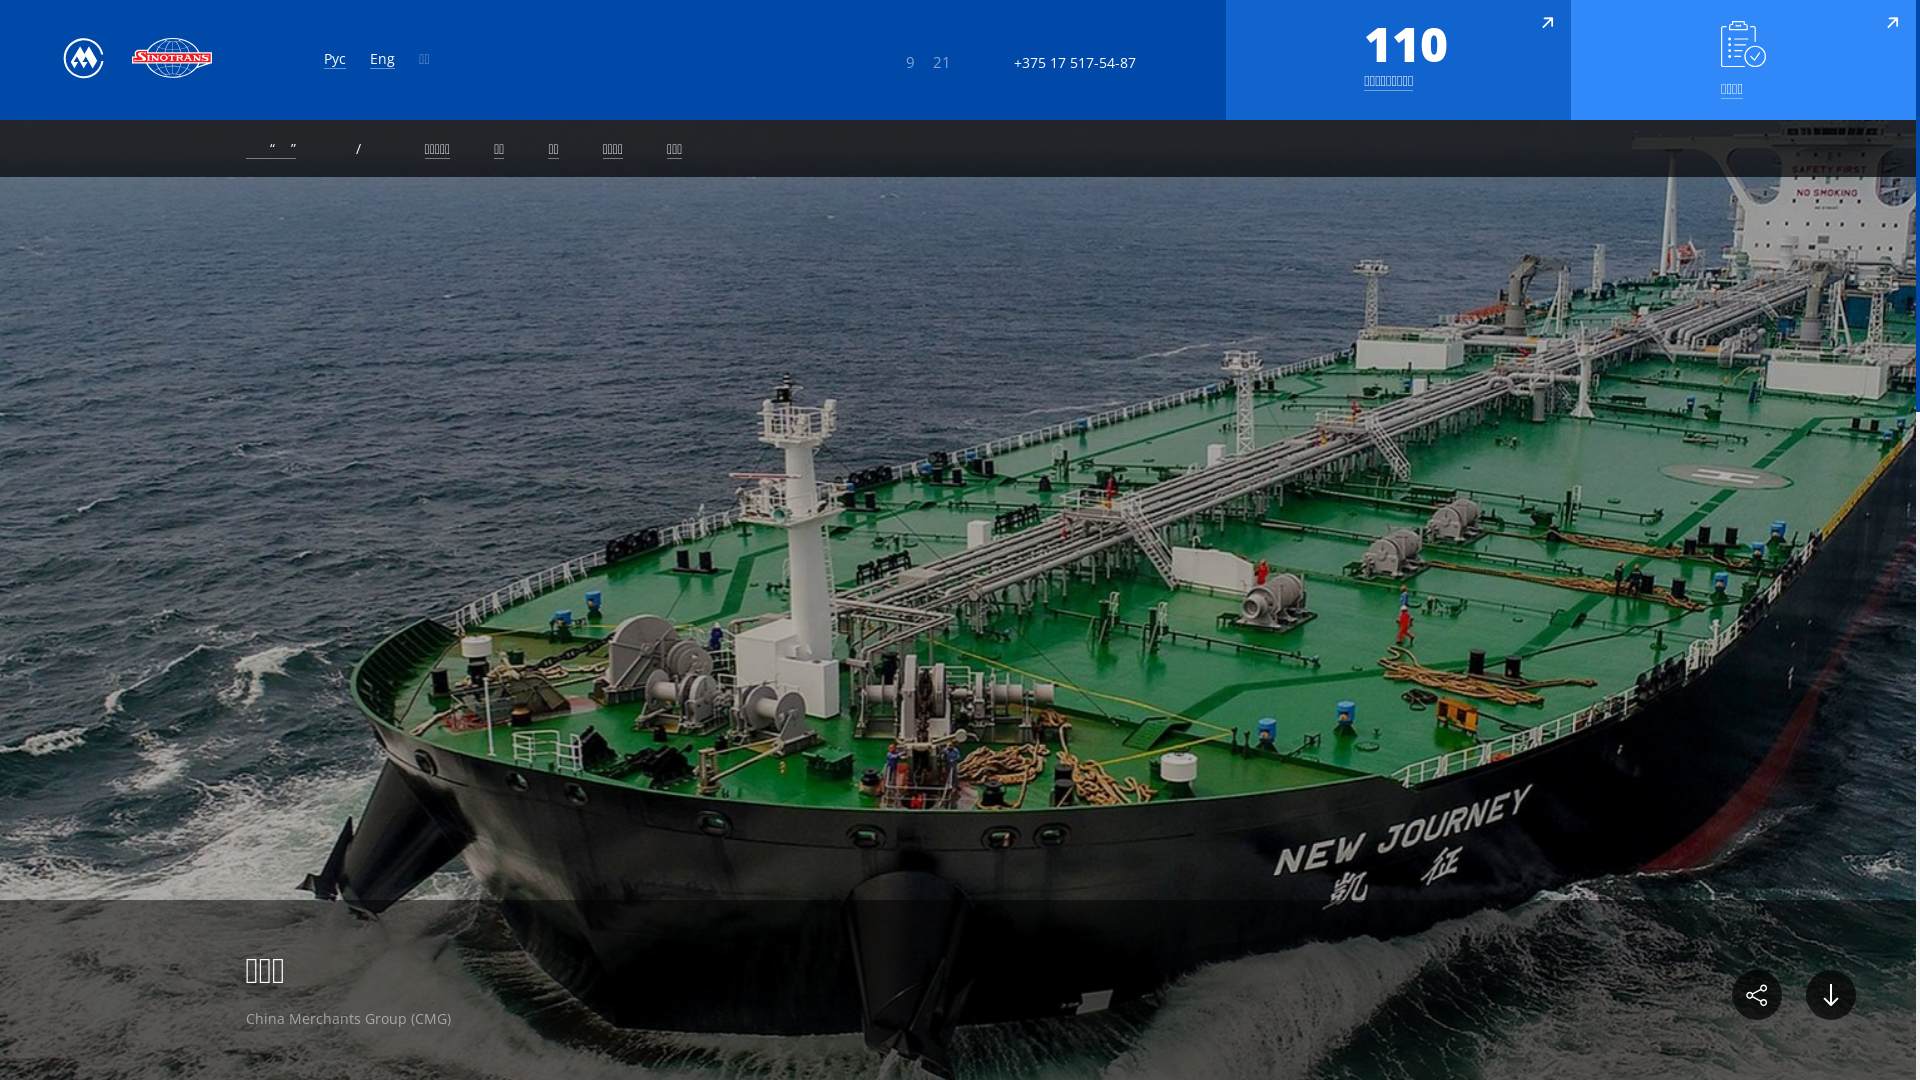 Image resolution: width=1920 pixels, height=1080 pixels. I want to click on +375 17 517-54-87, so click(1050, 63).